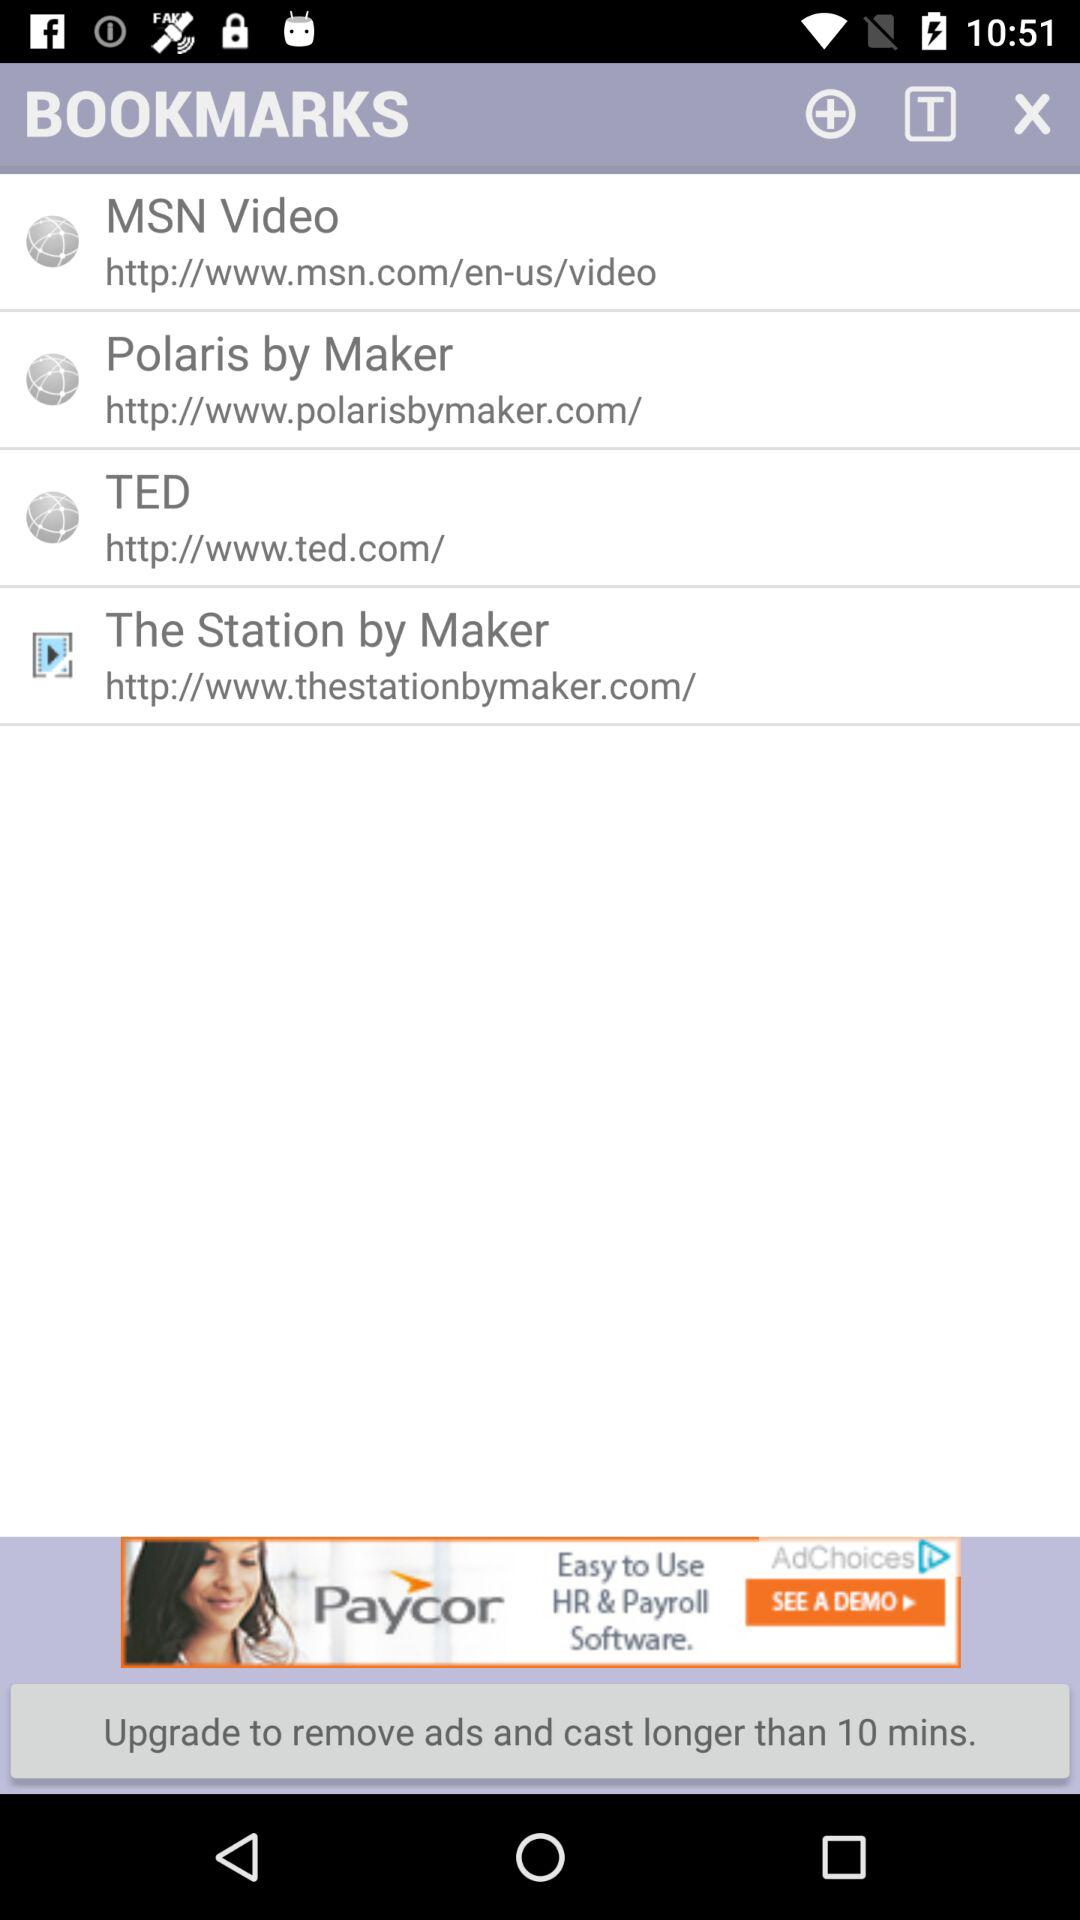 Image resolution: width=1080 pixels, height=1920 pixels. Describe the element at coordinates (830, 112) in the screenshot. I see `book mark` at that location.